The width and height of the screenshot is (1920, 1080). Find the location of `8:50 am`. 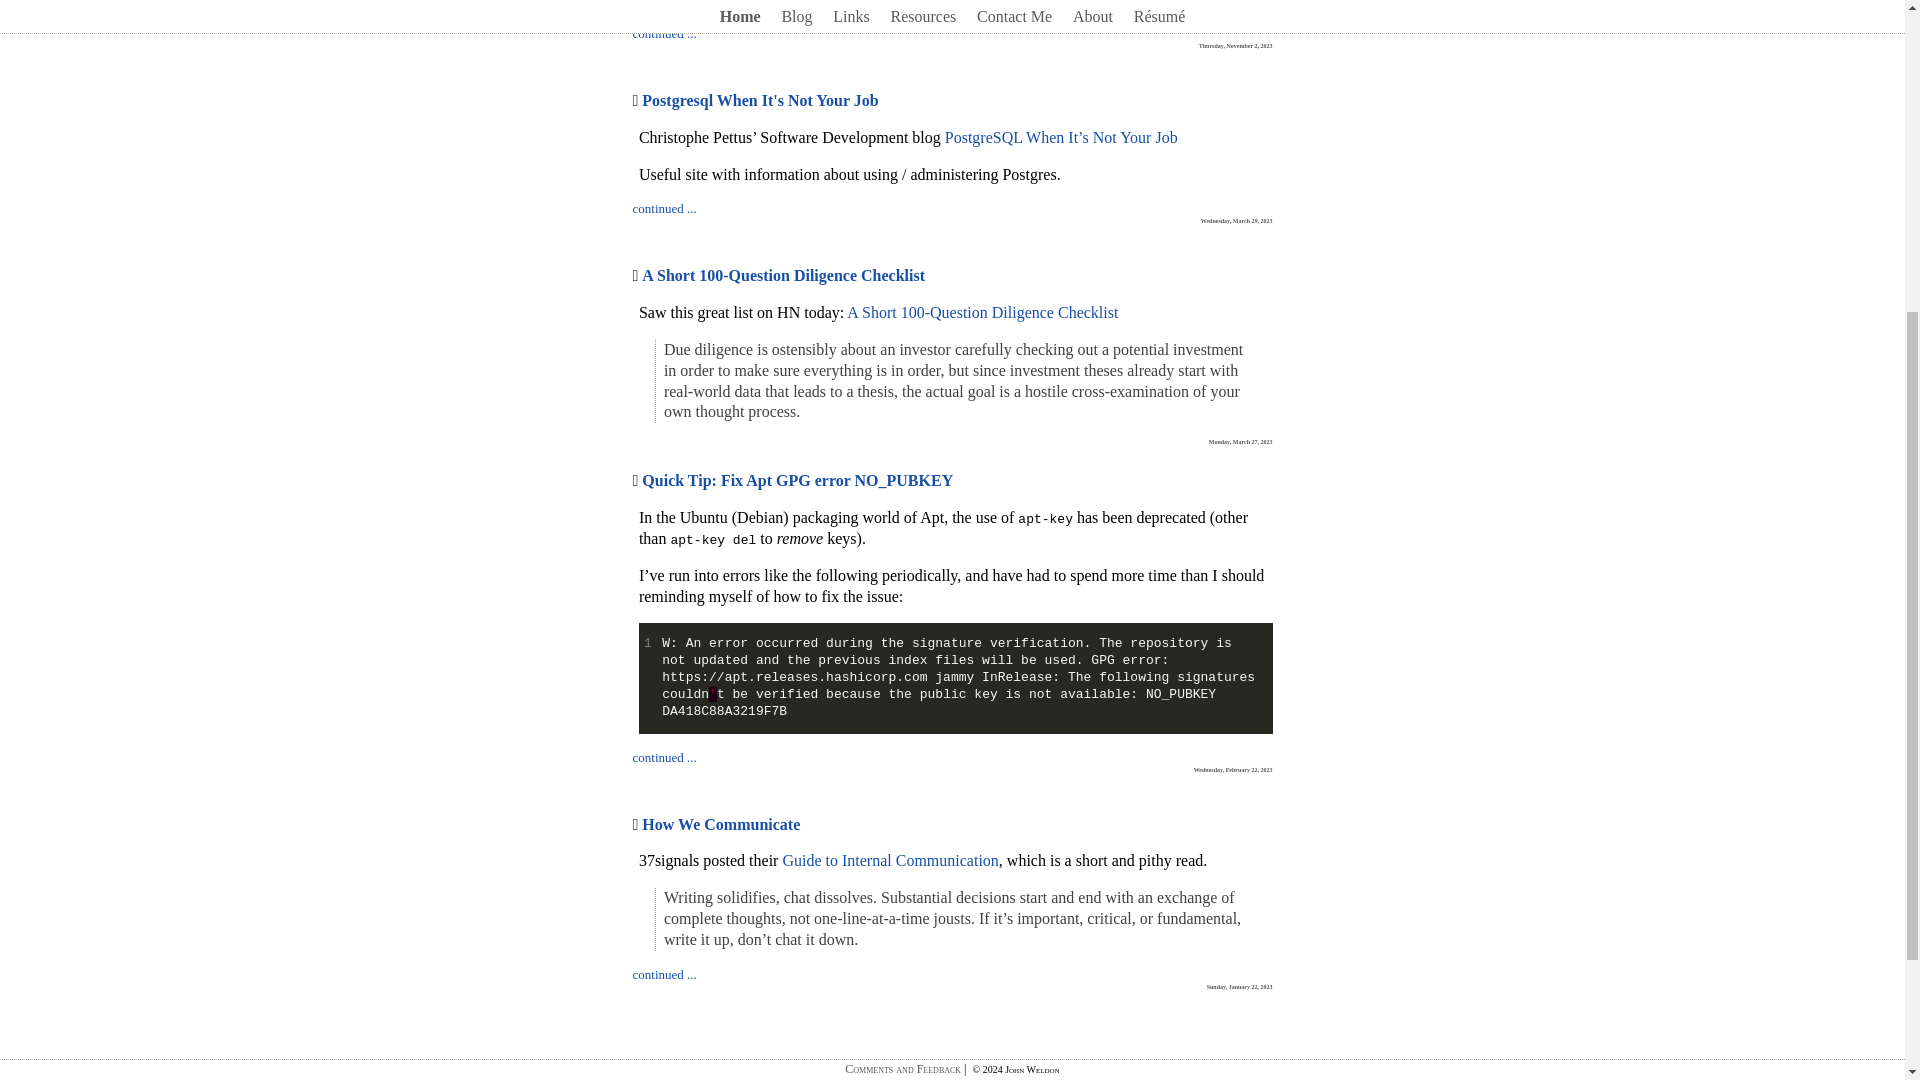

8:50 am is located at coordinates (1235, 46).